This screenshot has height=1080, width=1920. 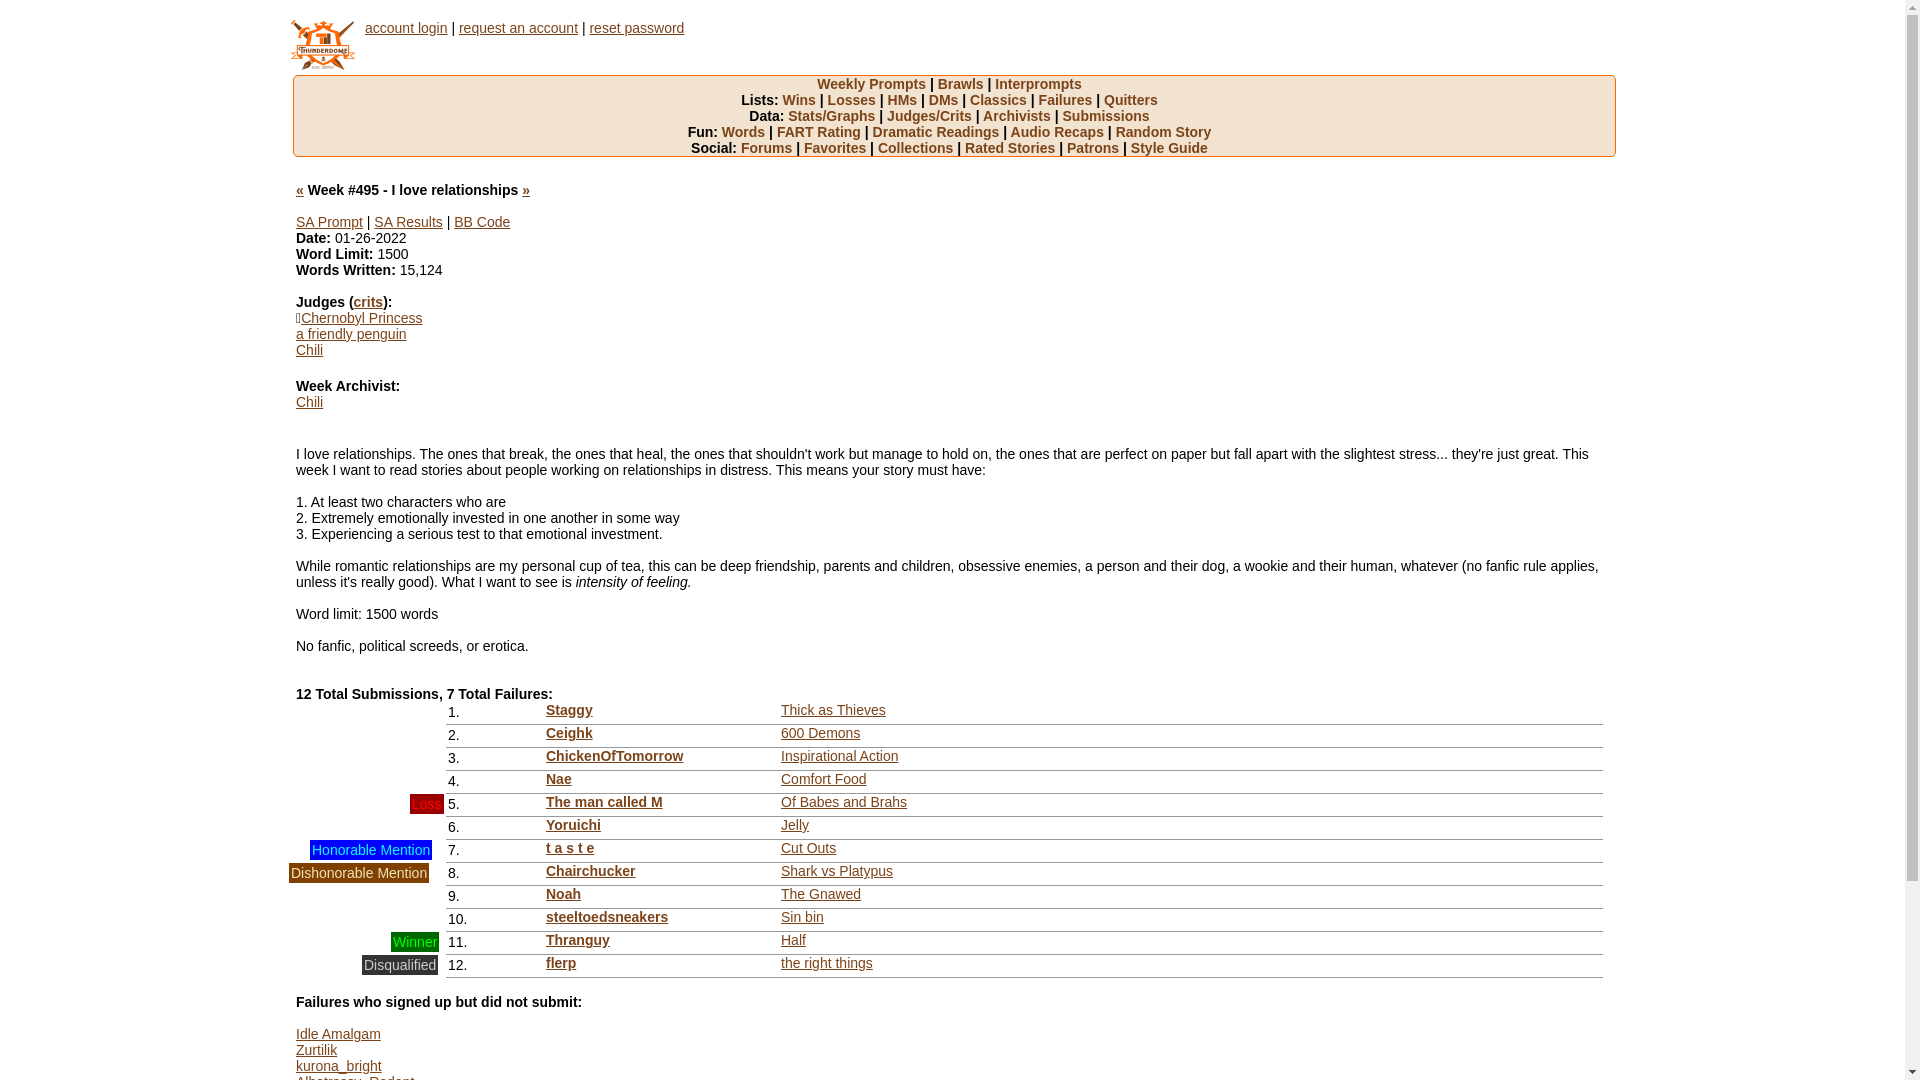 I want to click on Jelly, so click(x=795, y=825).